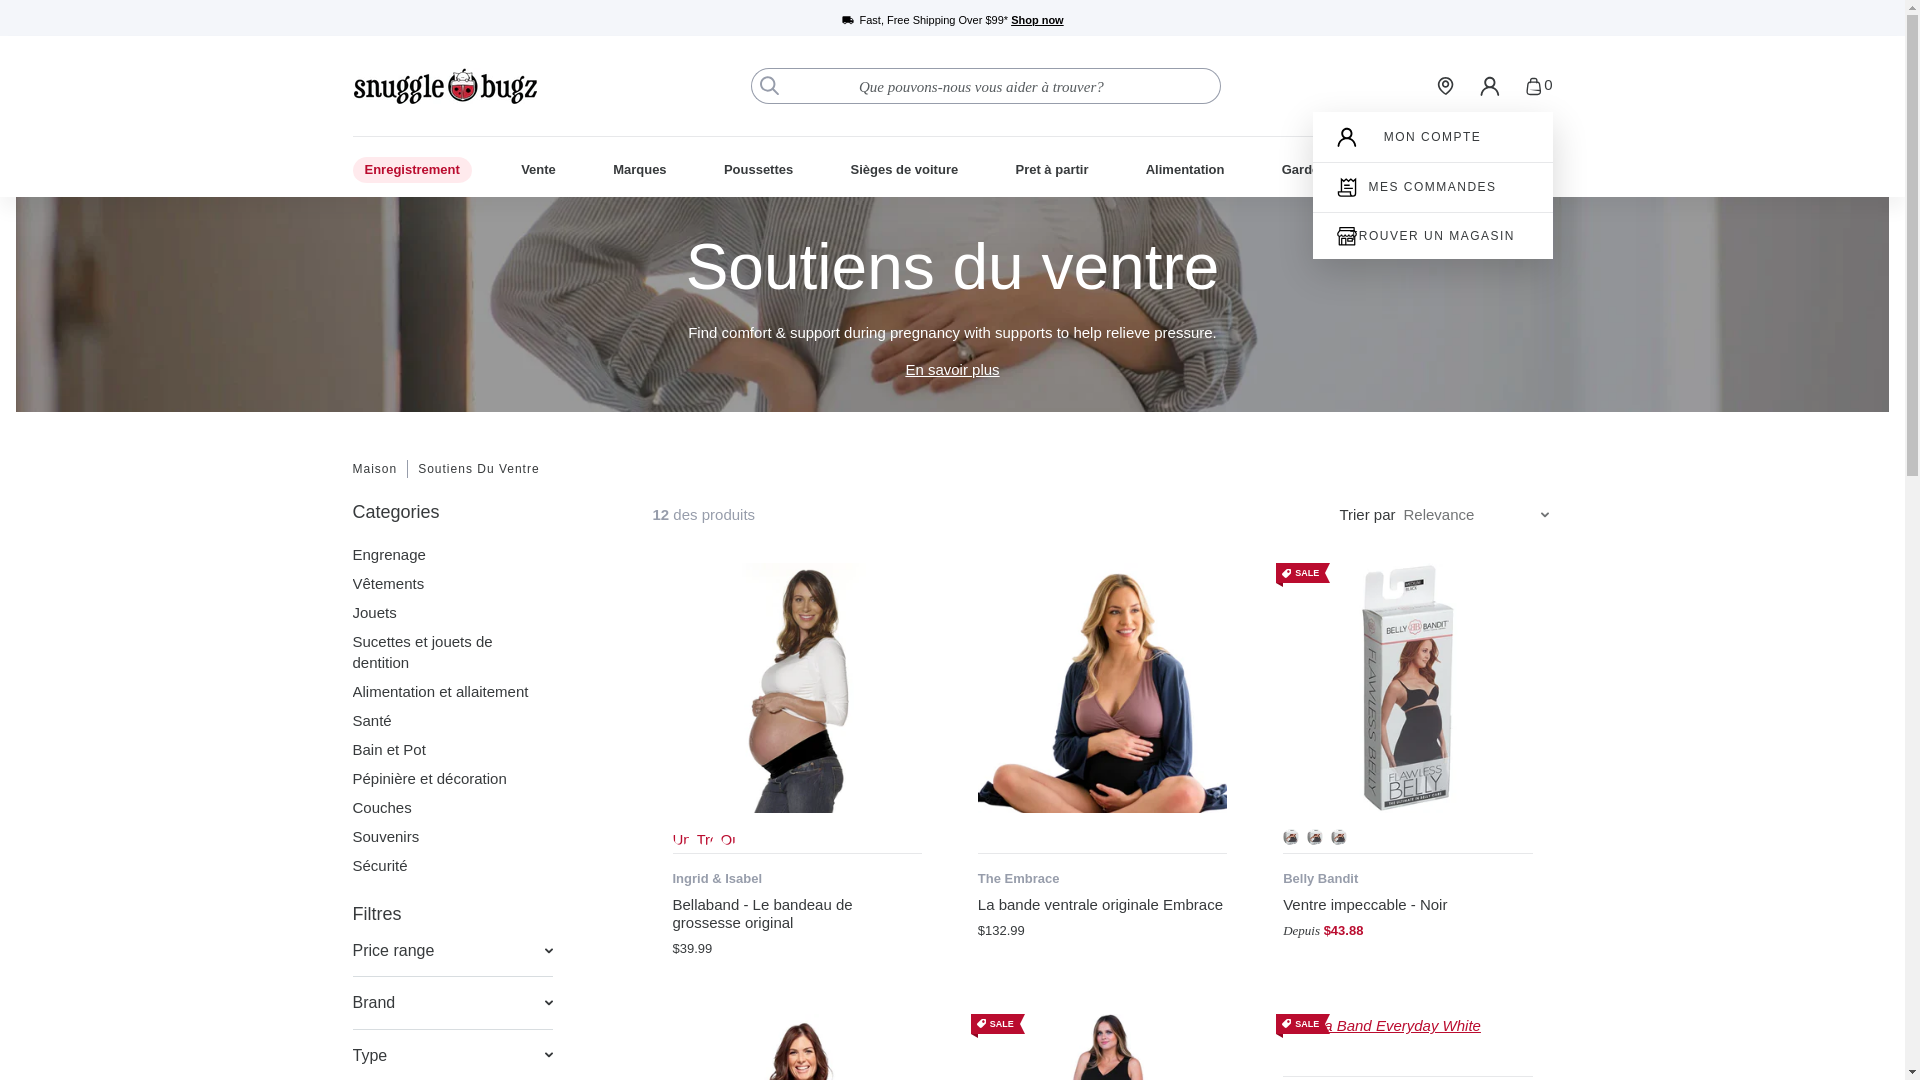 This screenshot has height=1080, width=1920. What do you see at coordinates (1431, 187) in the screenshot?
I see `MES COMMANDES` at bounding box center [1431, 187].